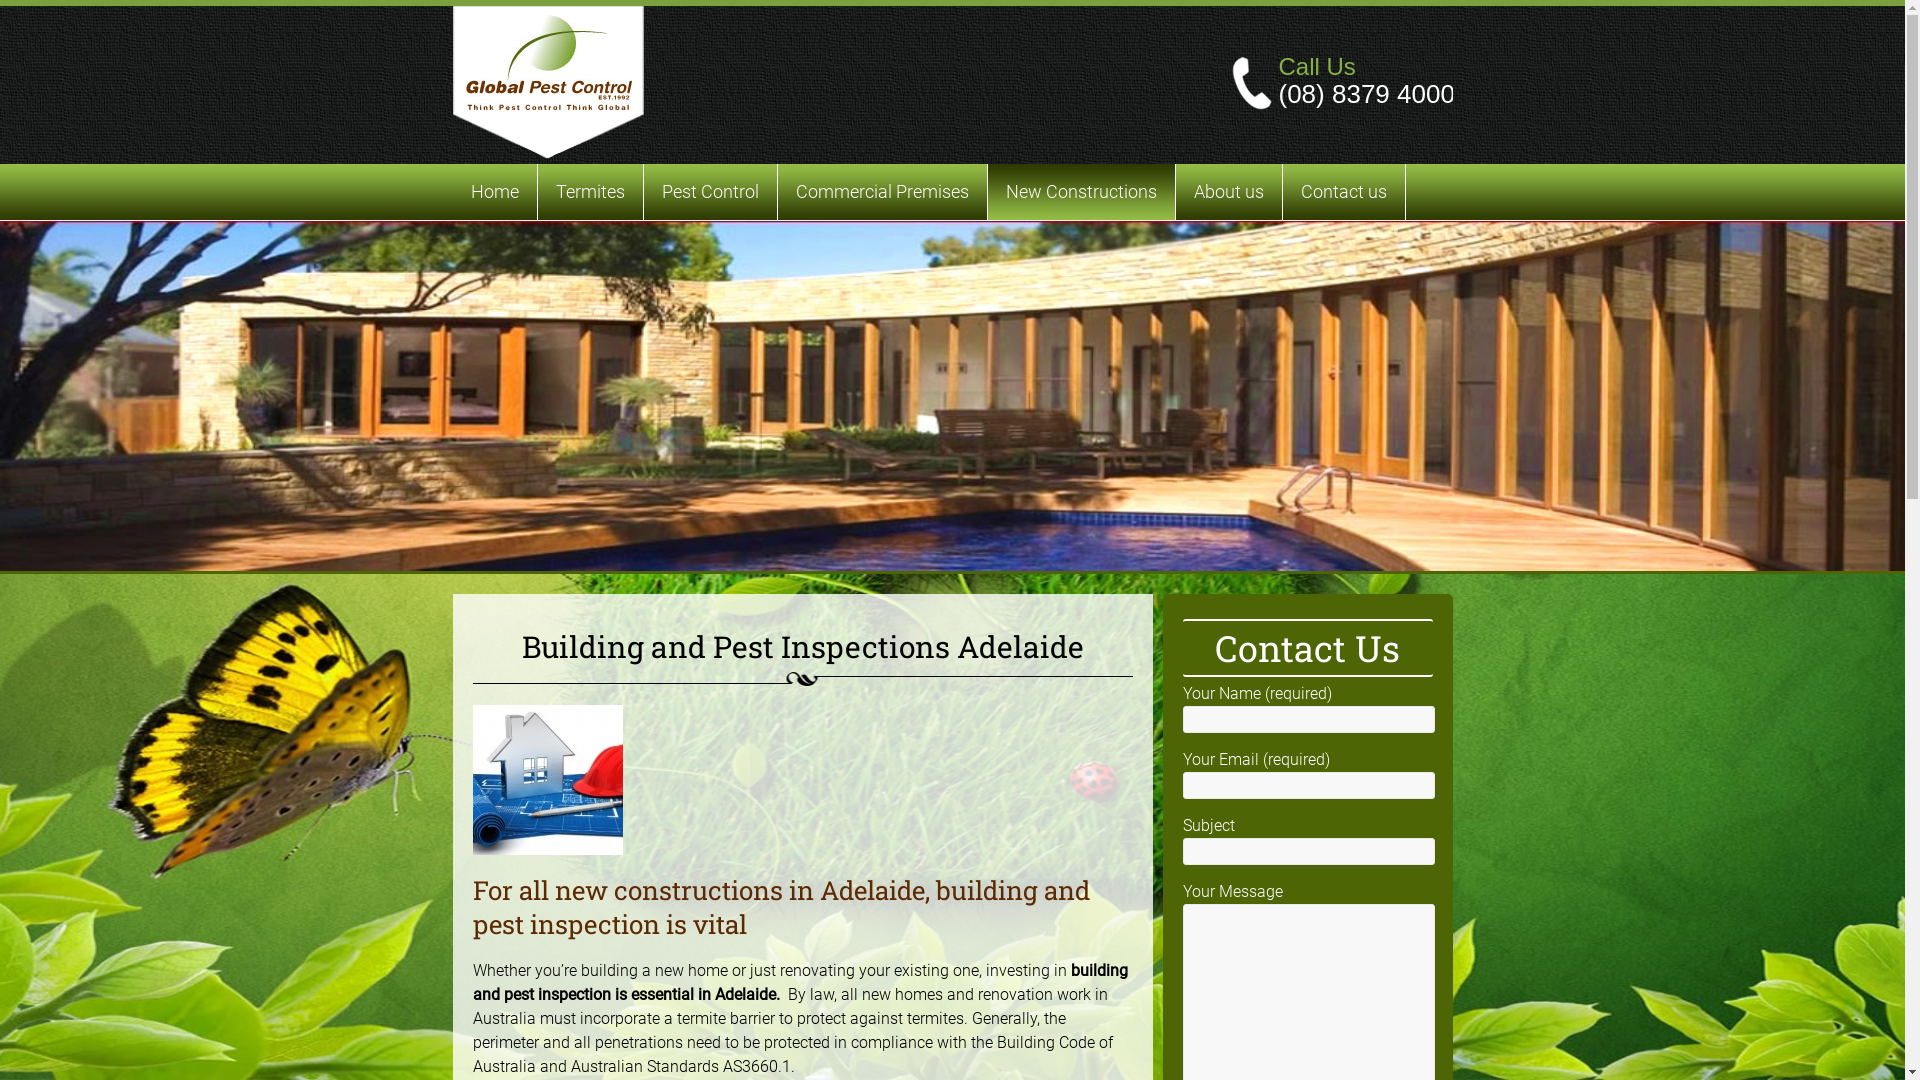 The image size is (1920, 1080). What do you see at coordinates (590, 192) in the screenshot?
I see `Termites` at bounding box center [590, 192].